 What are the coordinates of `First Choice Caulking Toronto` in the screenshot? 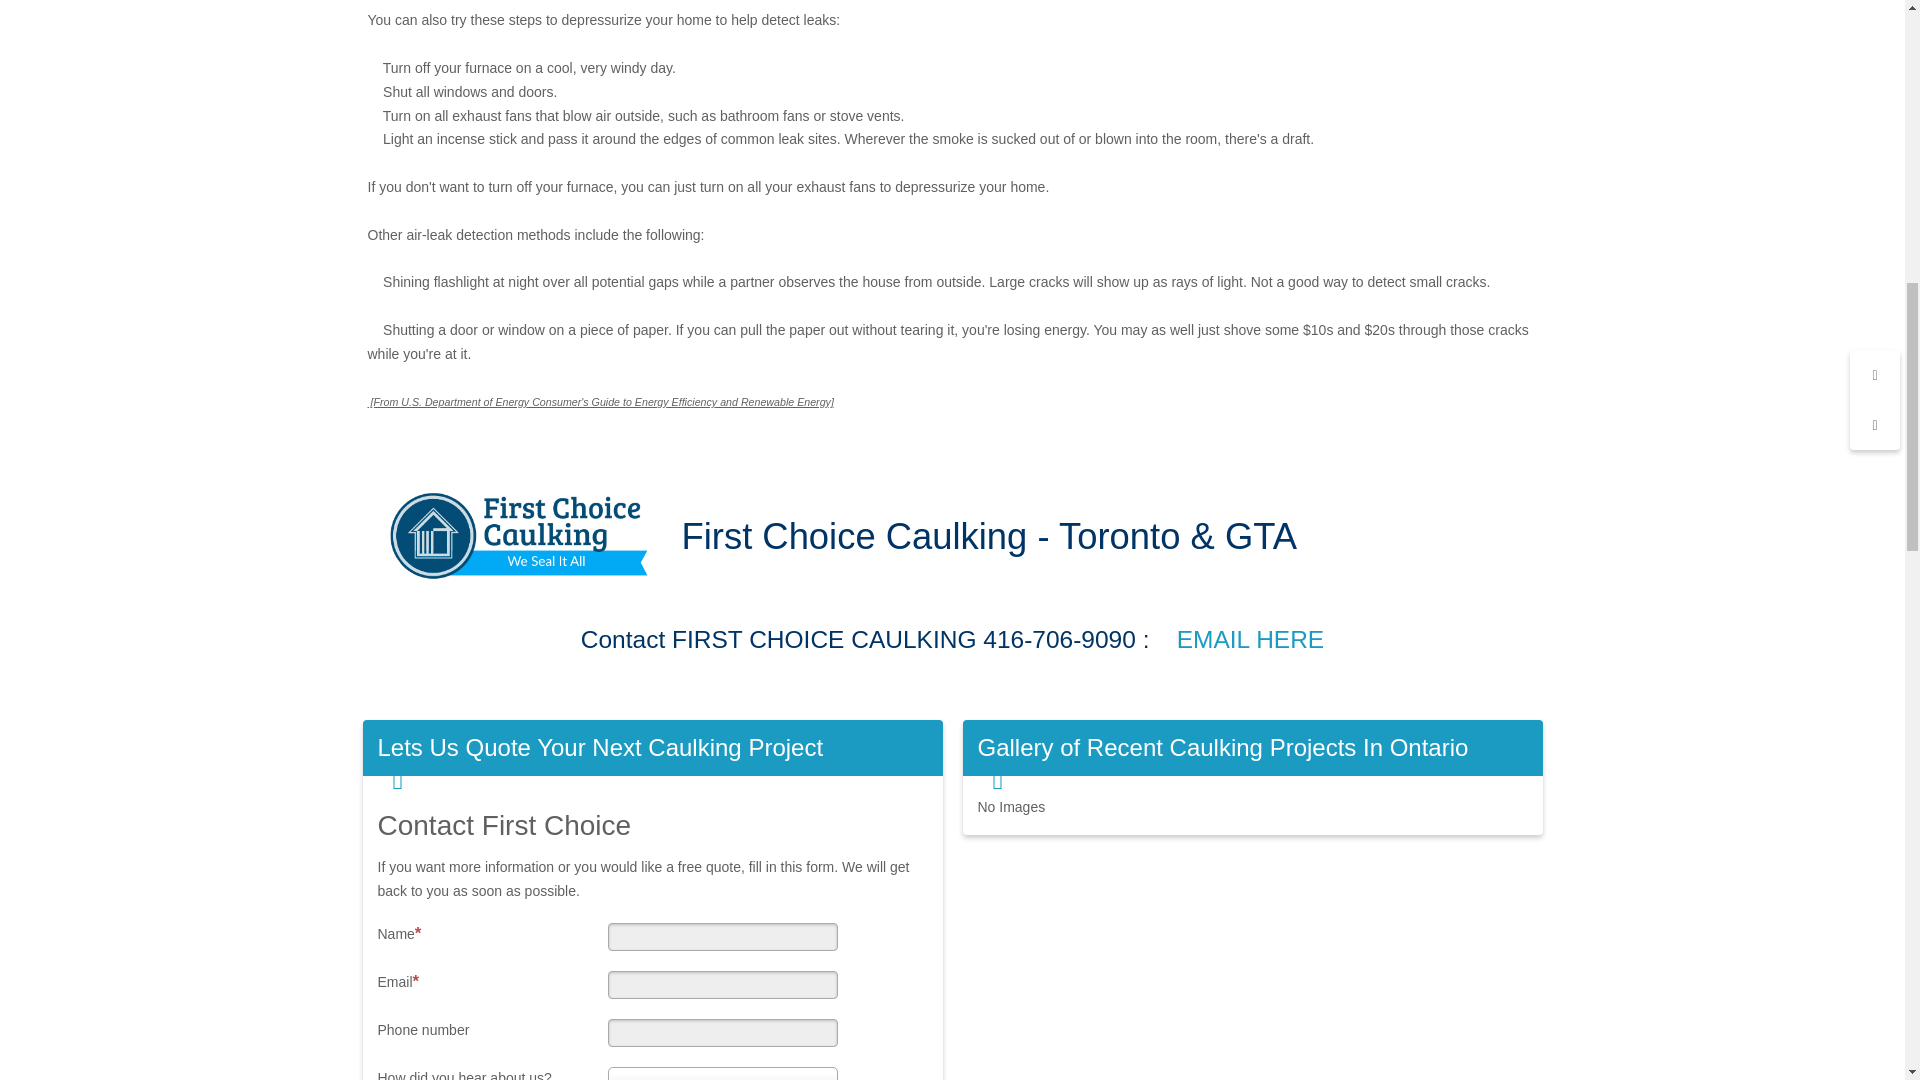 It's located at (524, 539).